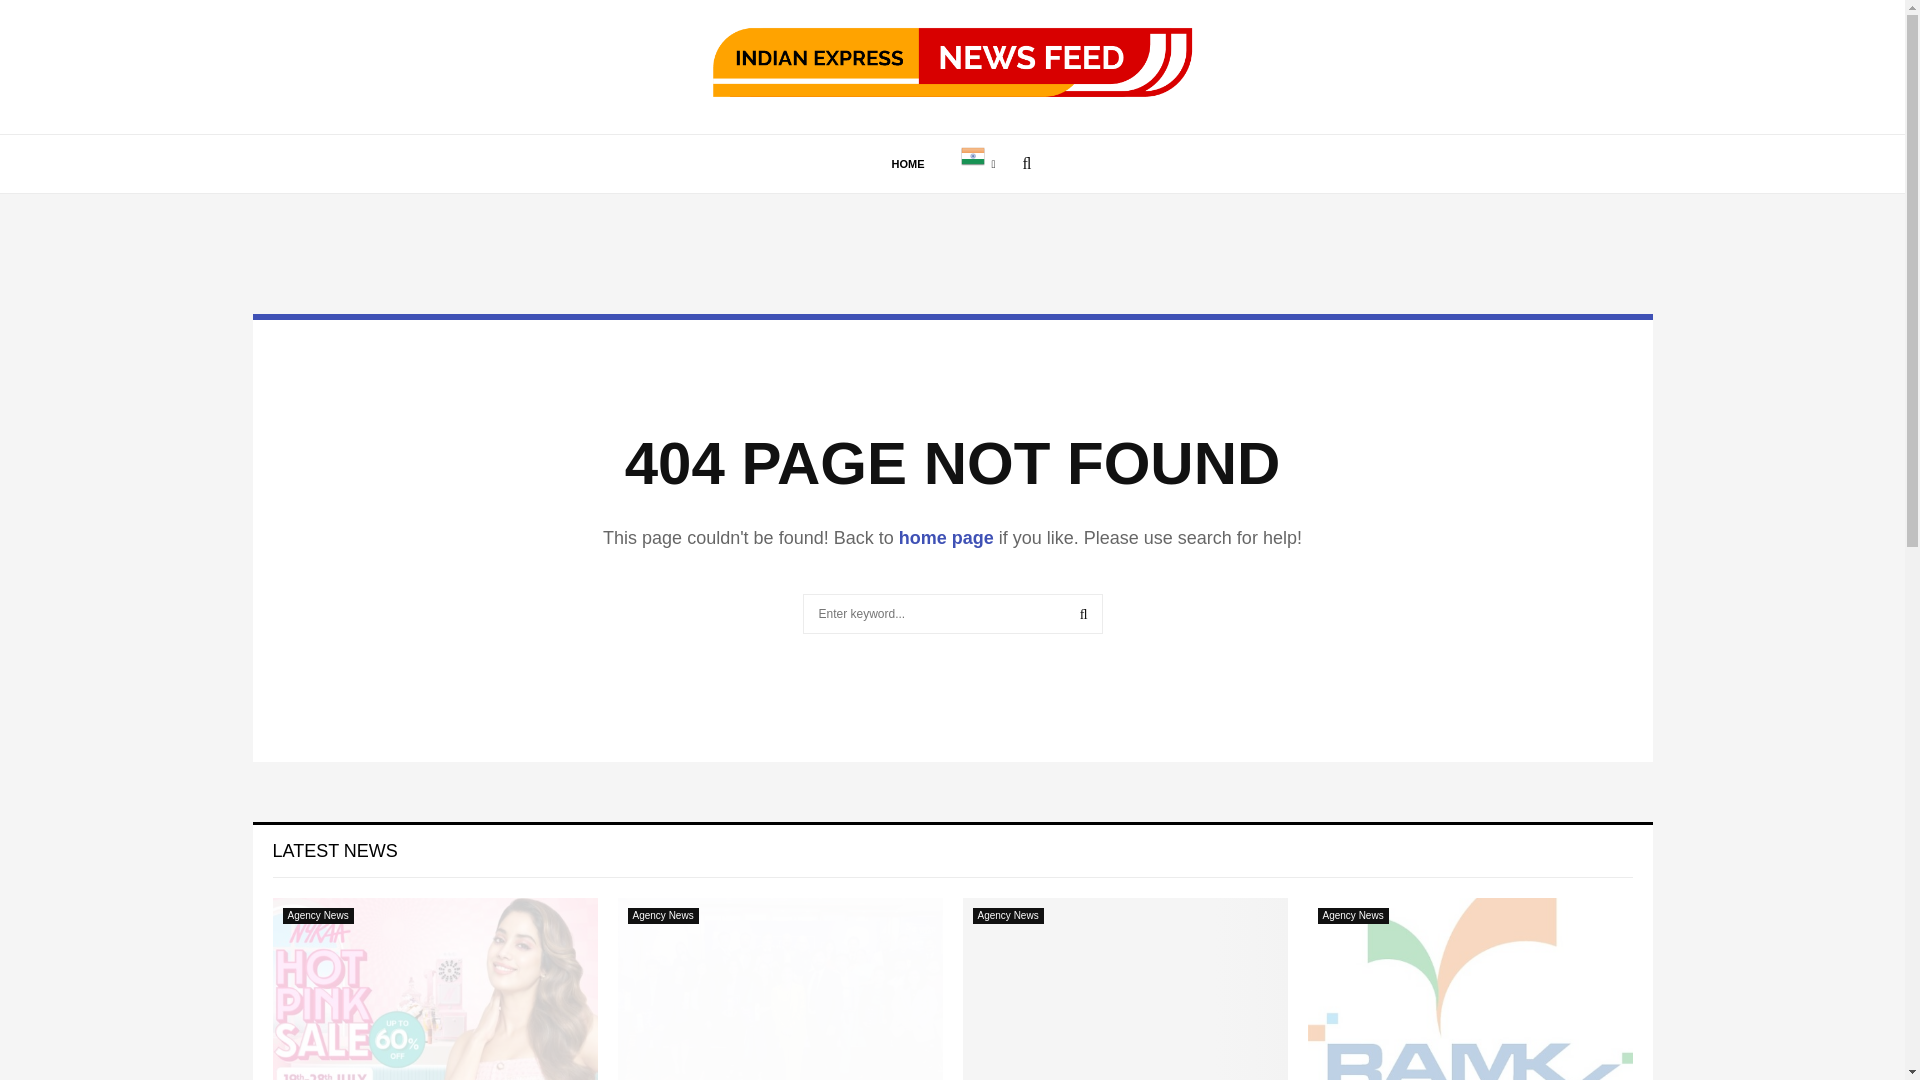 Image resolution: width=1920 pixels, height=1080 pixels. I want to click on View all posts in Agency News, so click(662, 916).